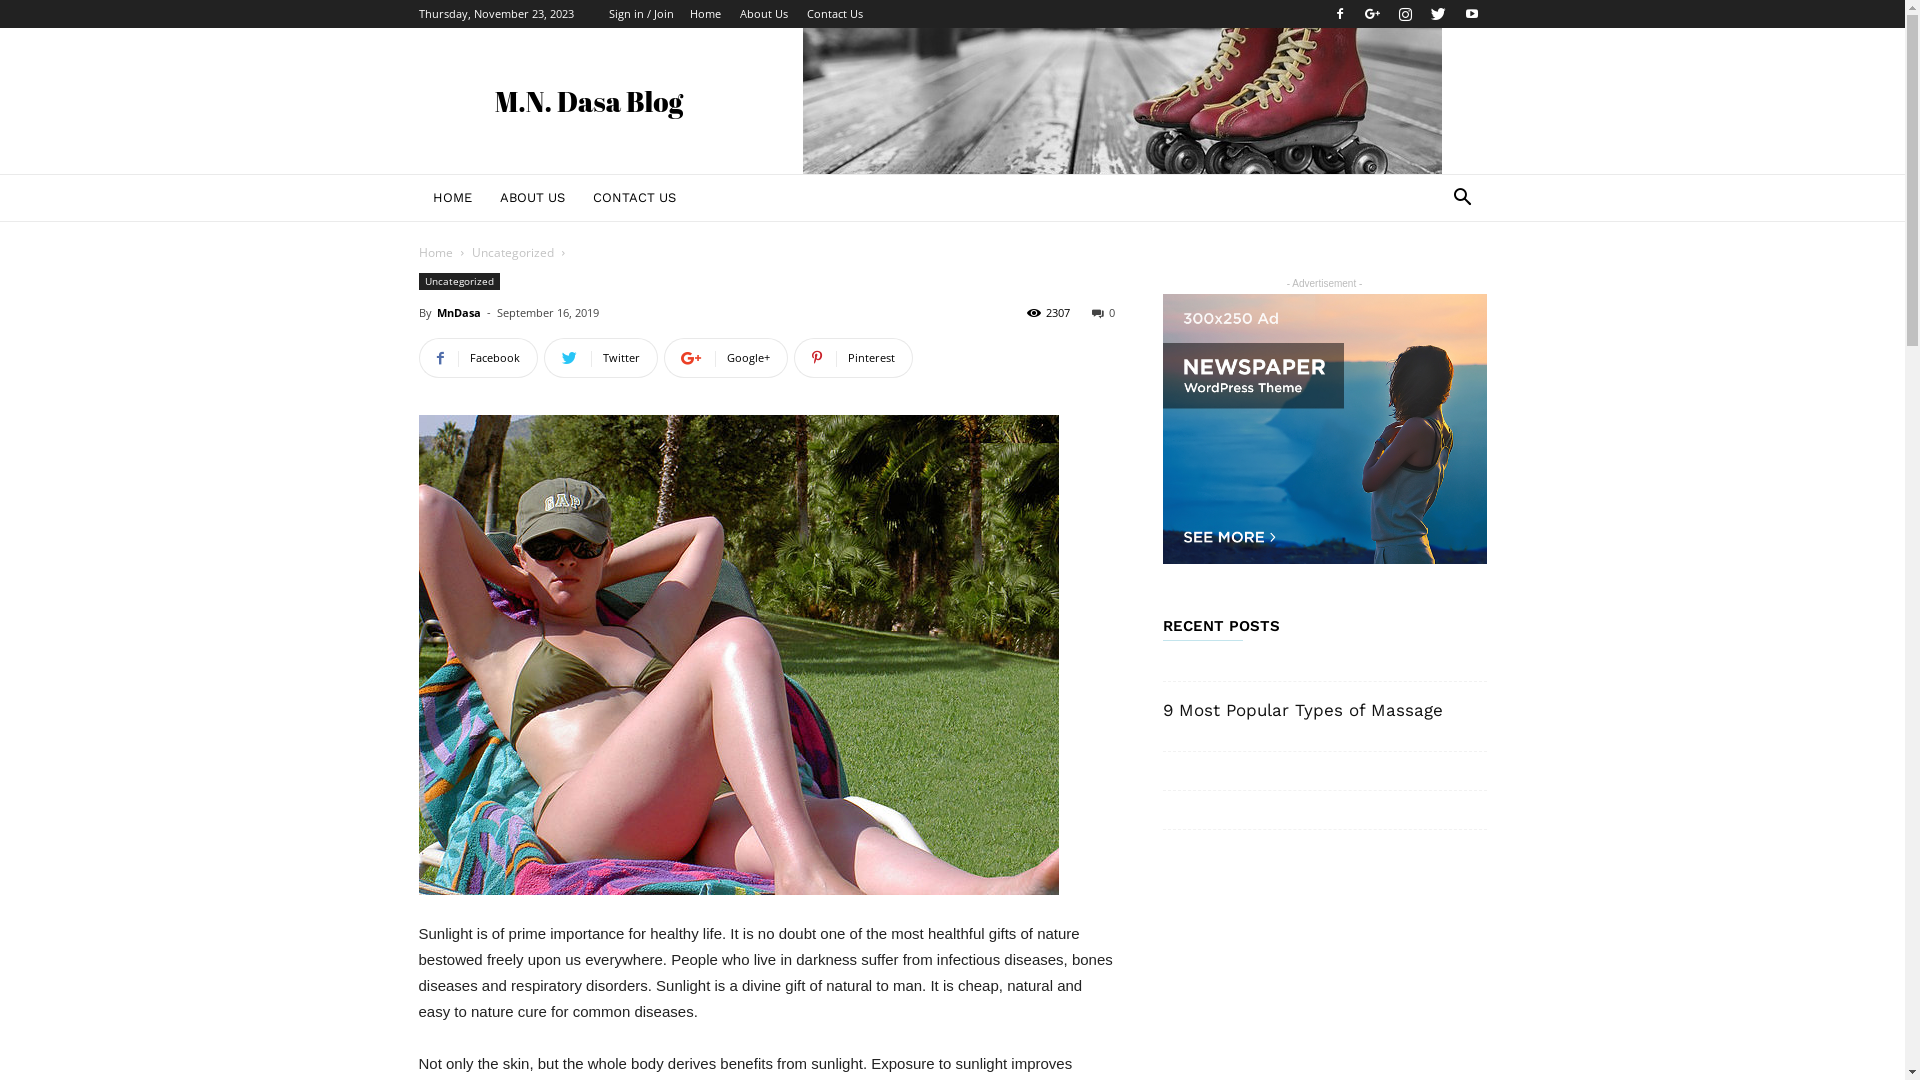 The width and height of the screenshot is (1920, 1080). What do you see at coordinates (1302, 710) in the screenshot?
I see `9 Most Popular Types of Massage` at bounding box center [1302, 710].